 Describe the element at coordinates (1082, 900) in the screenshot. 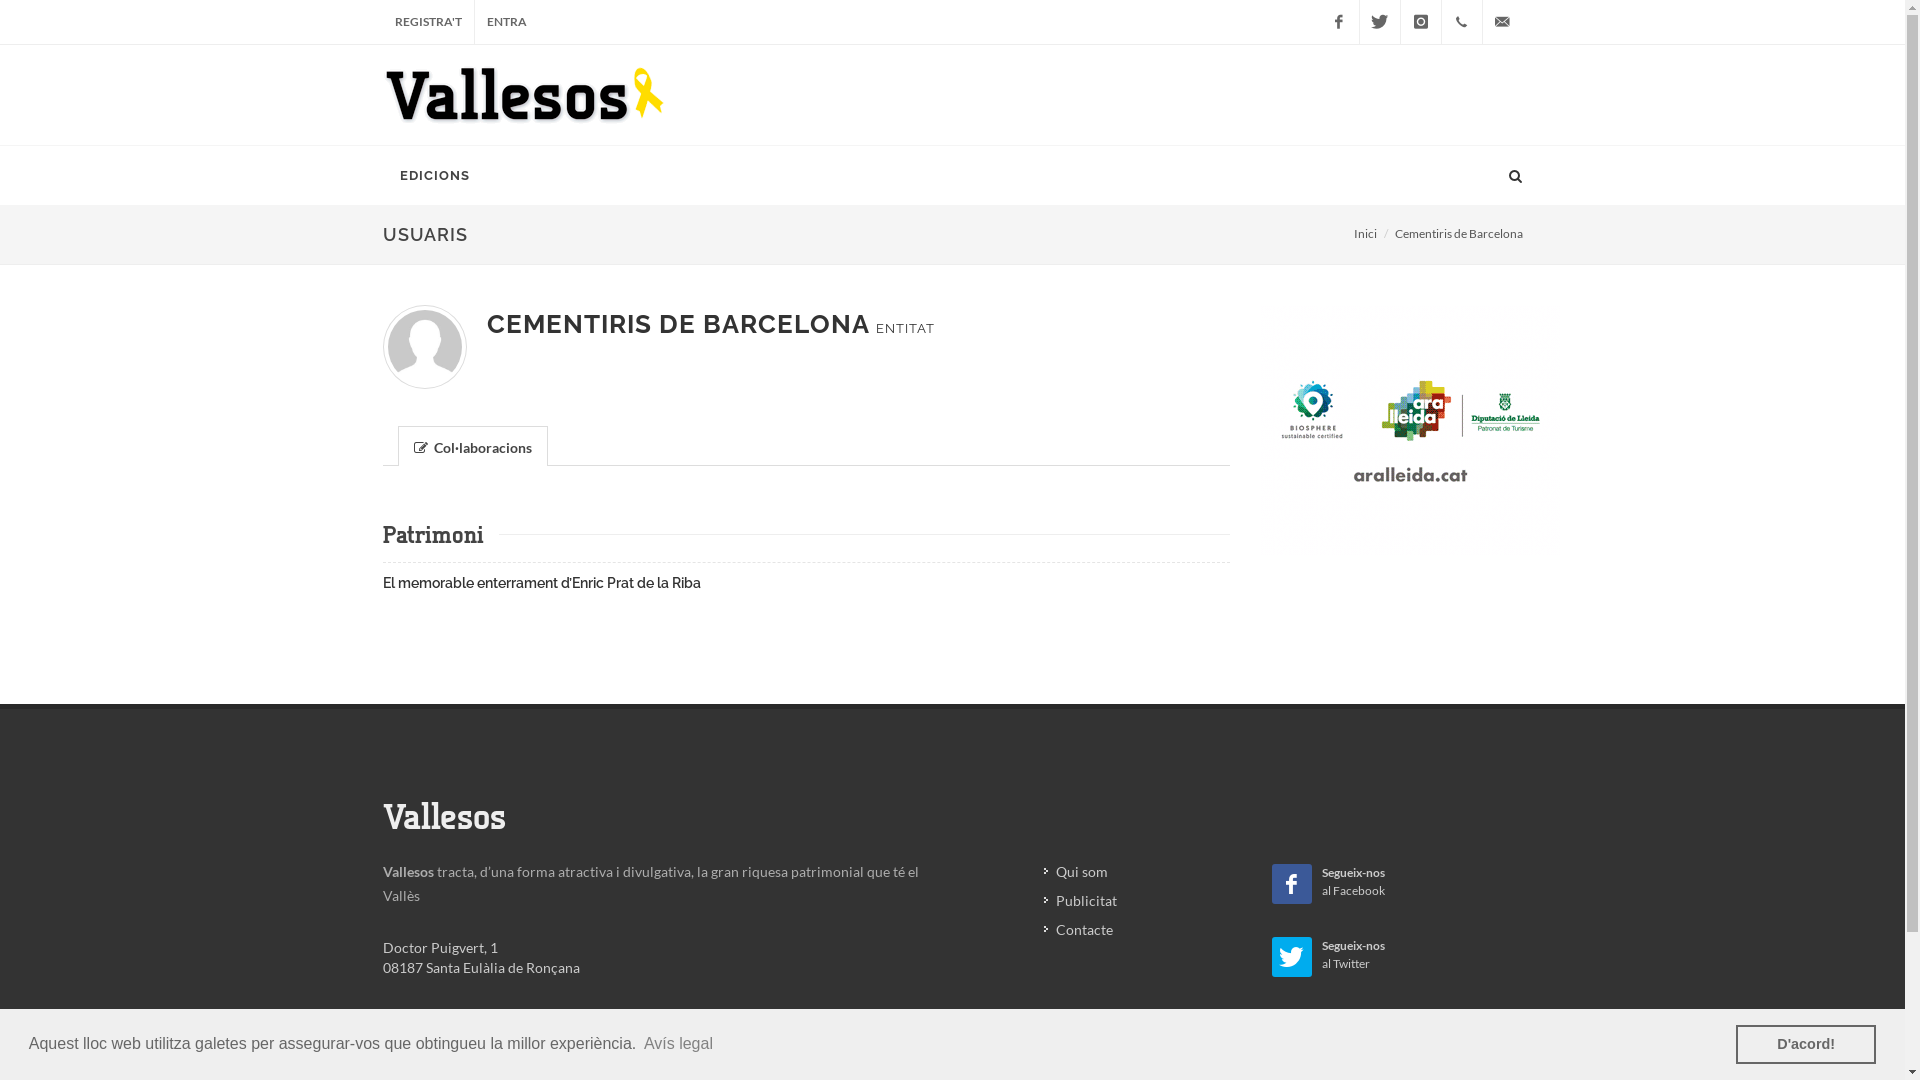

I see `Publicitat` at that location.